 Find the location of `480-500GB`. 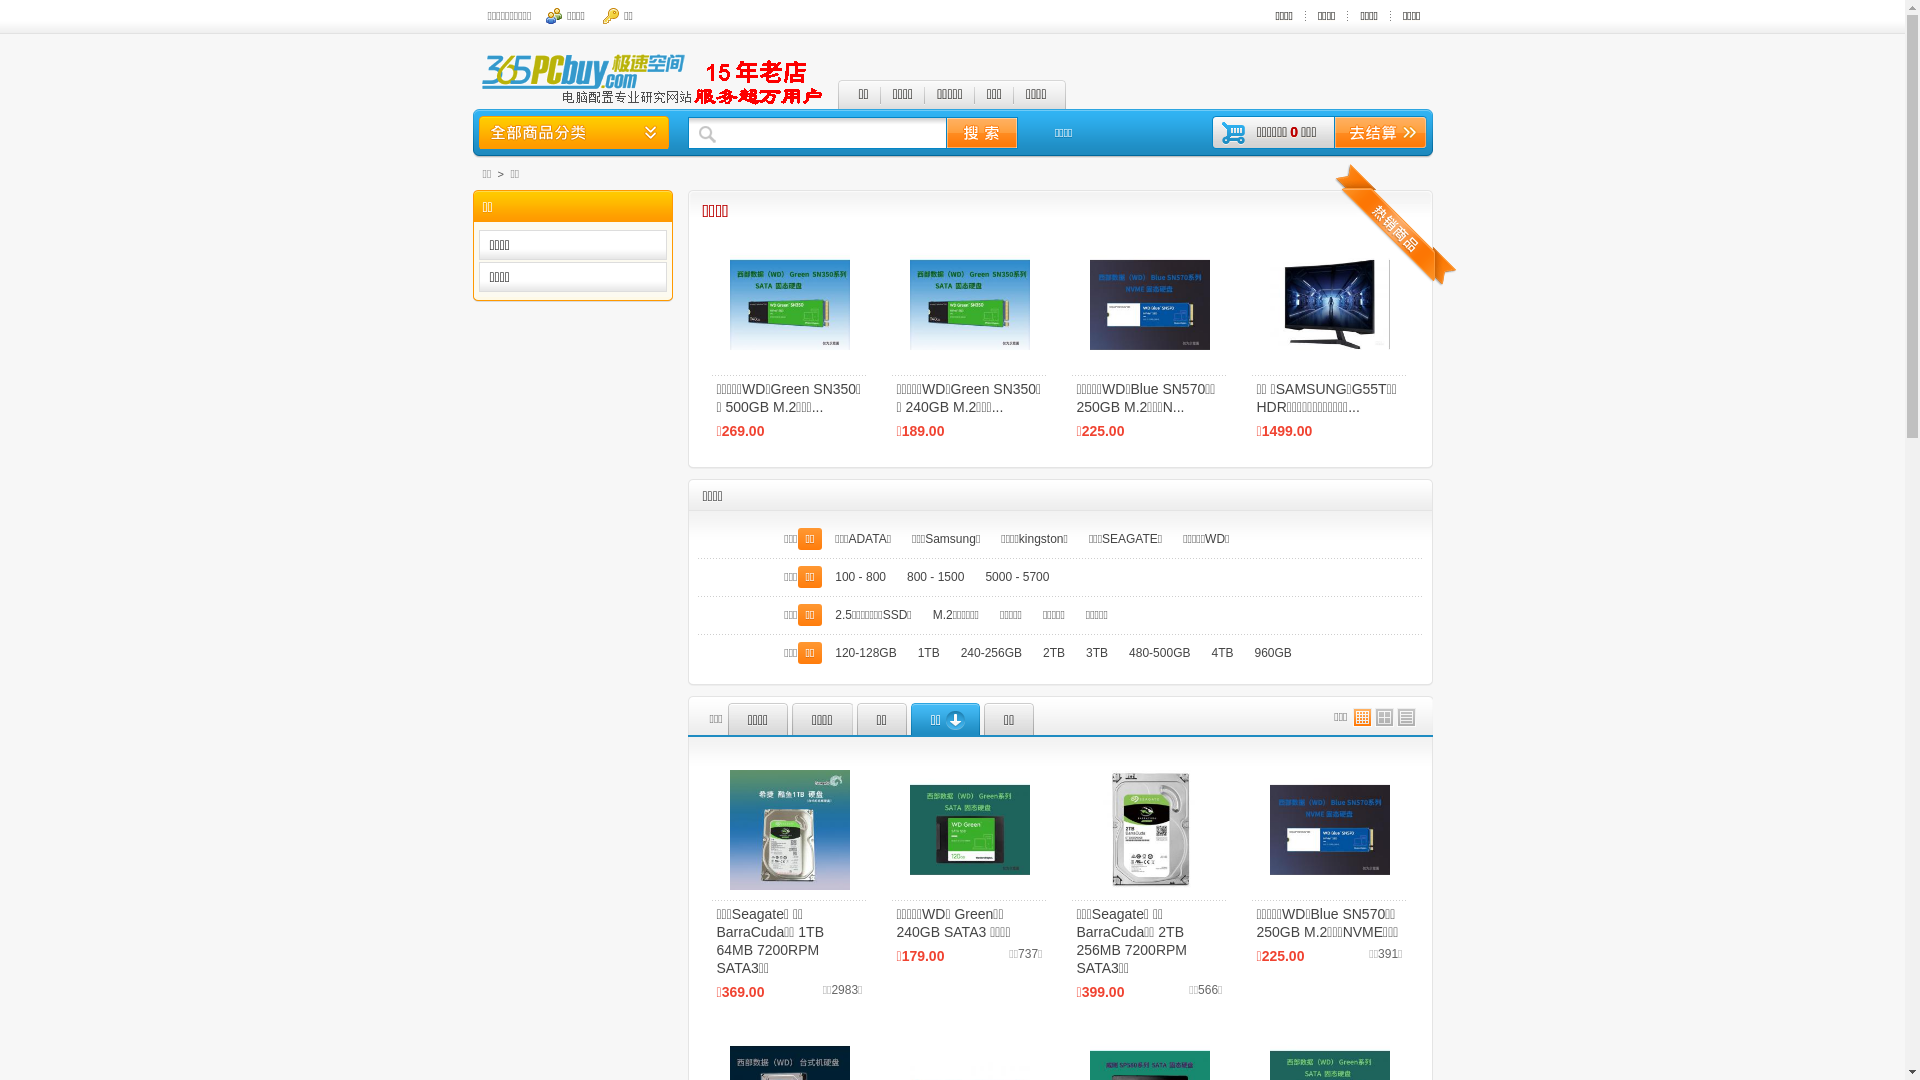

480-500GB is located at coordinates (1160, 653).